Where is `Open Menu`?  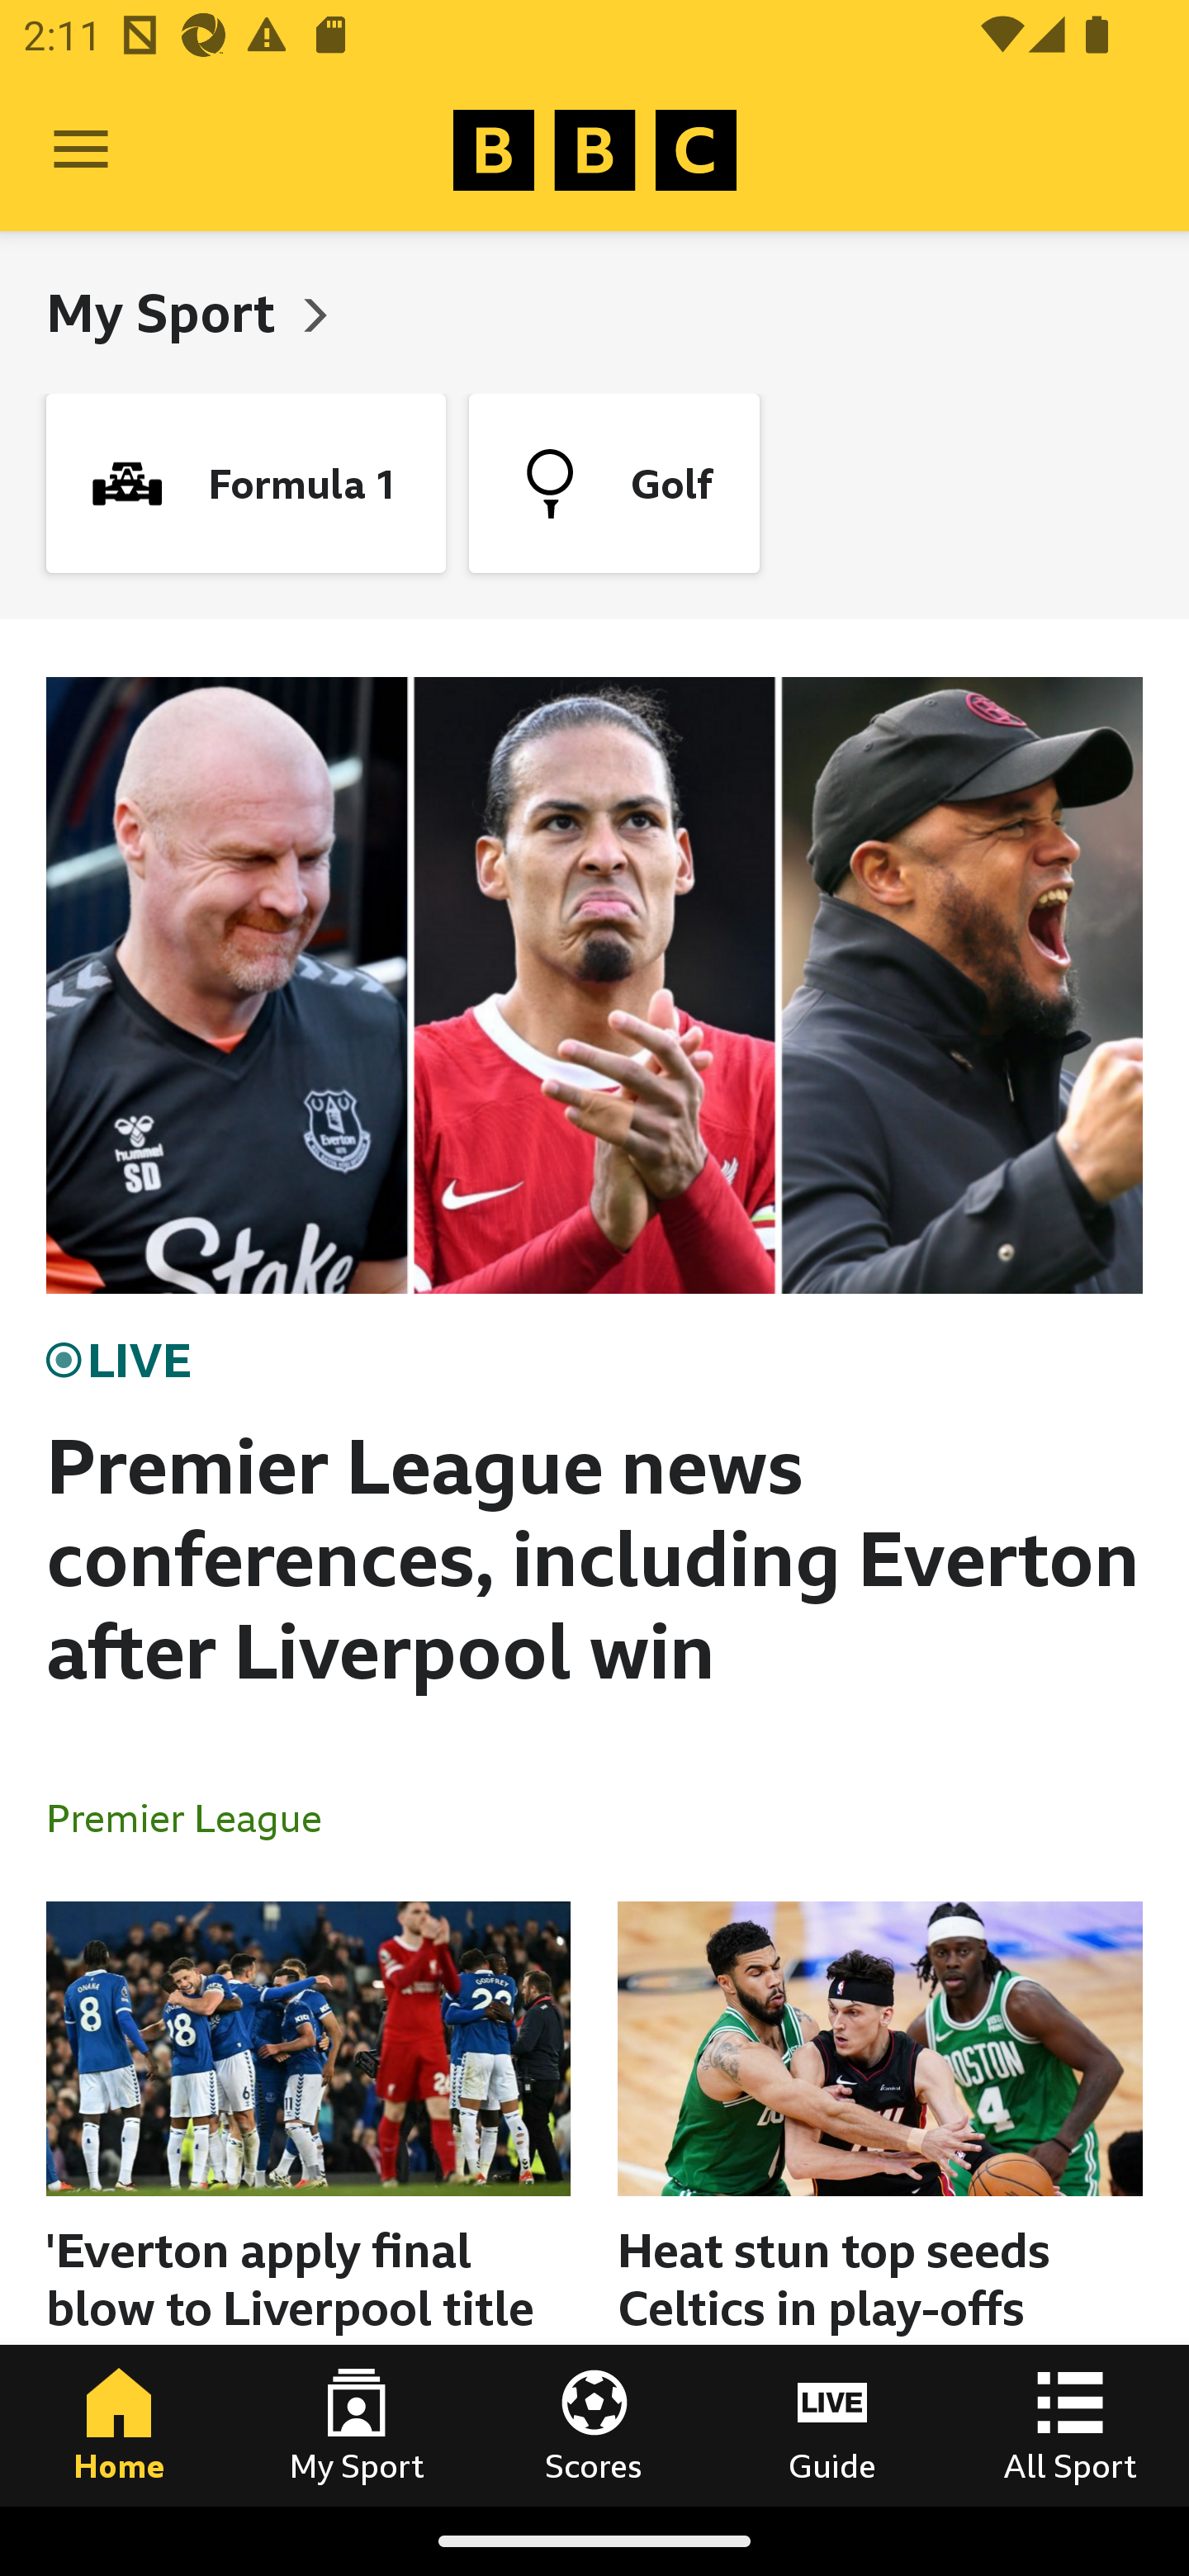 Open Menu is located at coordinates (81, 150).